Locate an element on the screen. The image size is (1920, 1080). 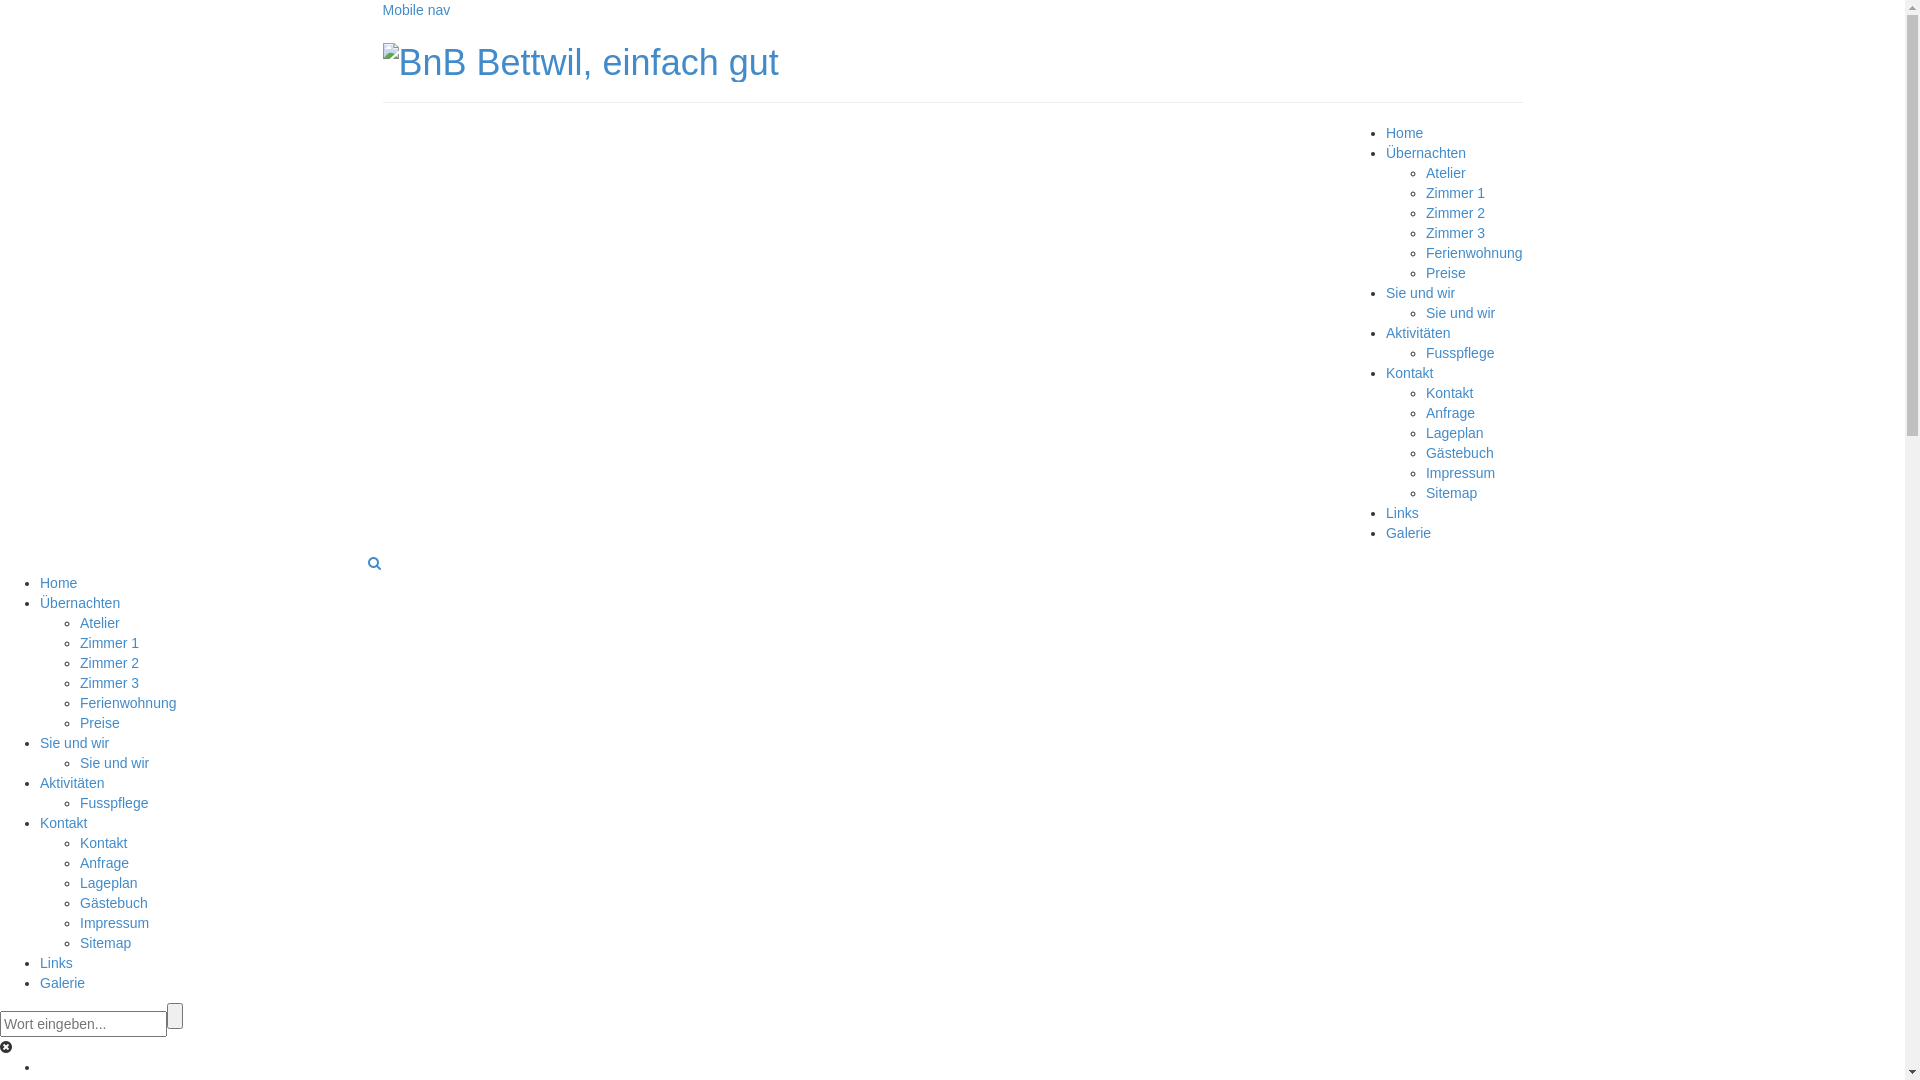
Zimmer 2 is located at coordinates (1456, 213).